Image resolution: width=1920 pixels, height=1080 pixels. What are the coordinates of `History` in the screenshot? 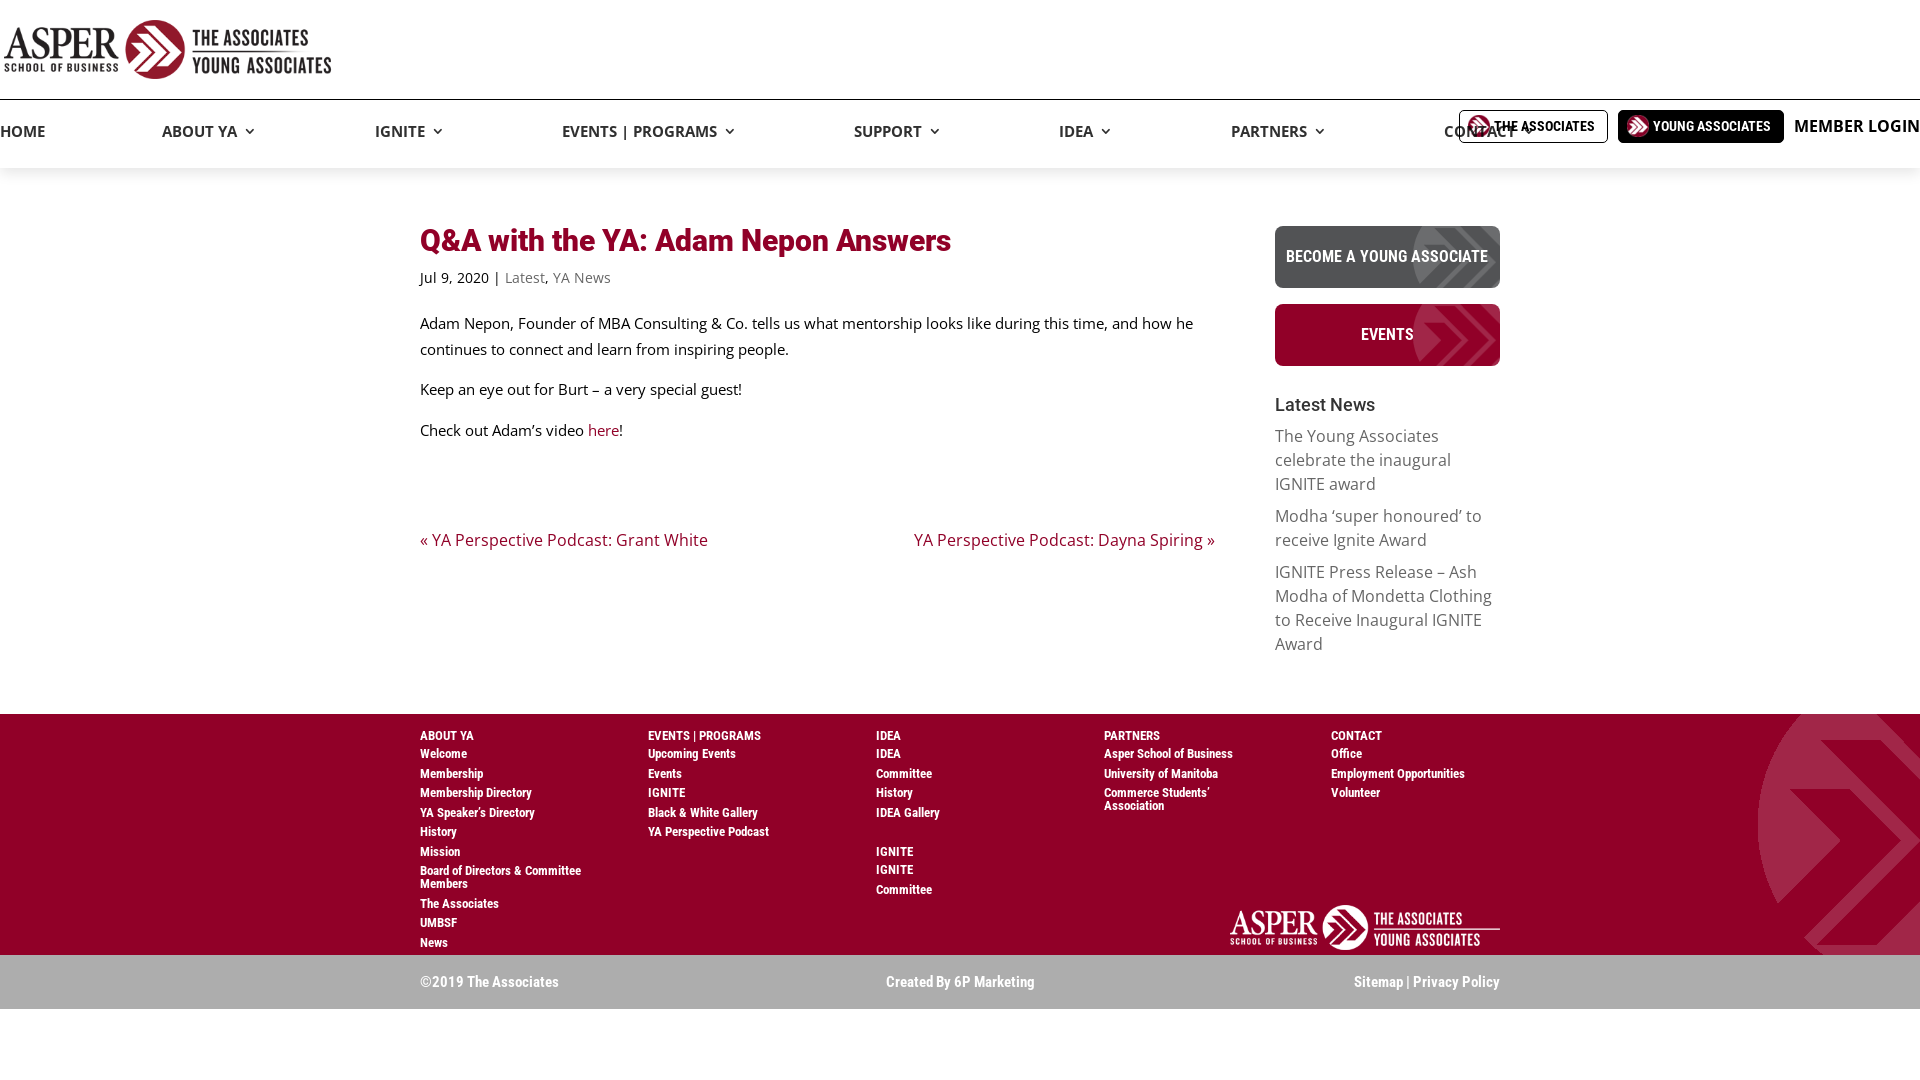 It's located at (894, 792).